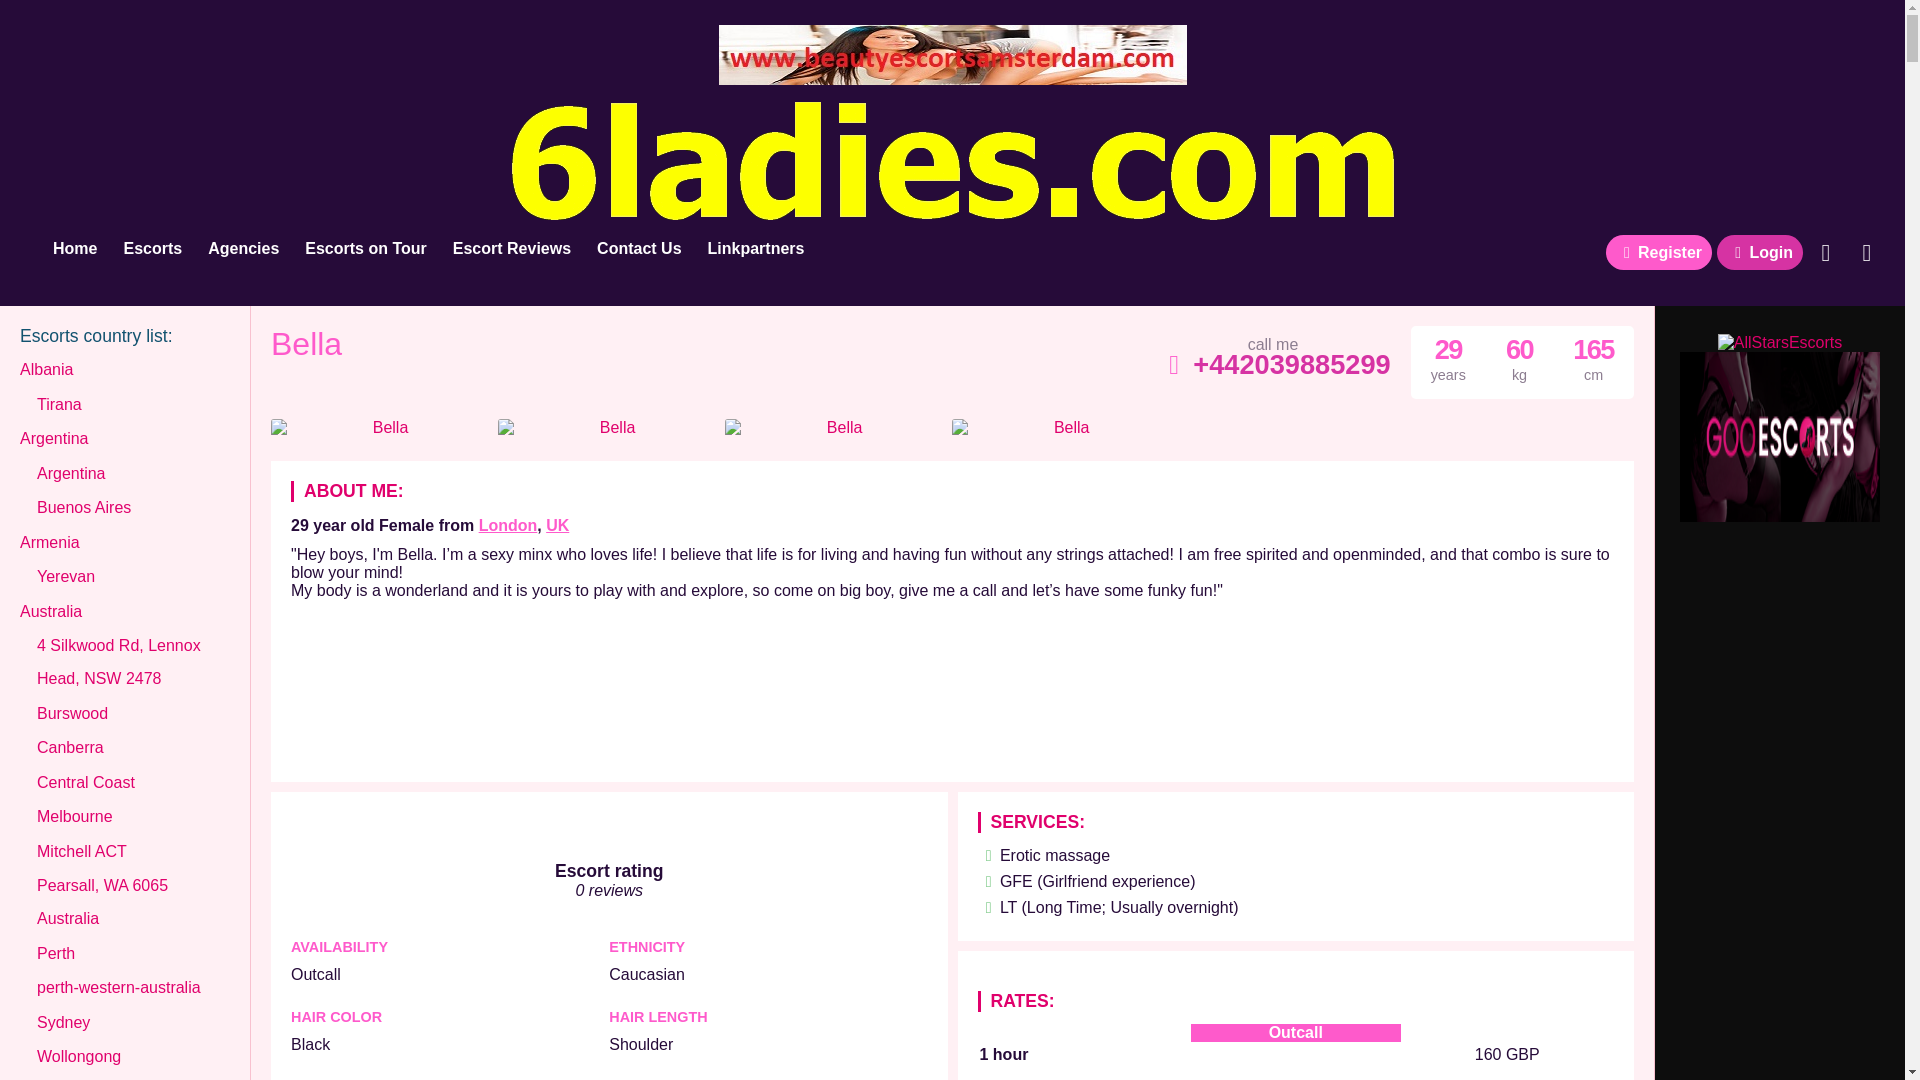  I want to click on Argentina, so click(54, 438).